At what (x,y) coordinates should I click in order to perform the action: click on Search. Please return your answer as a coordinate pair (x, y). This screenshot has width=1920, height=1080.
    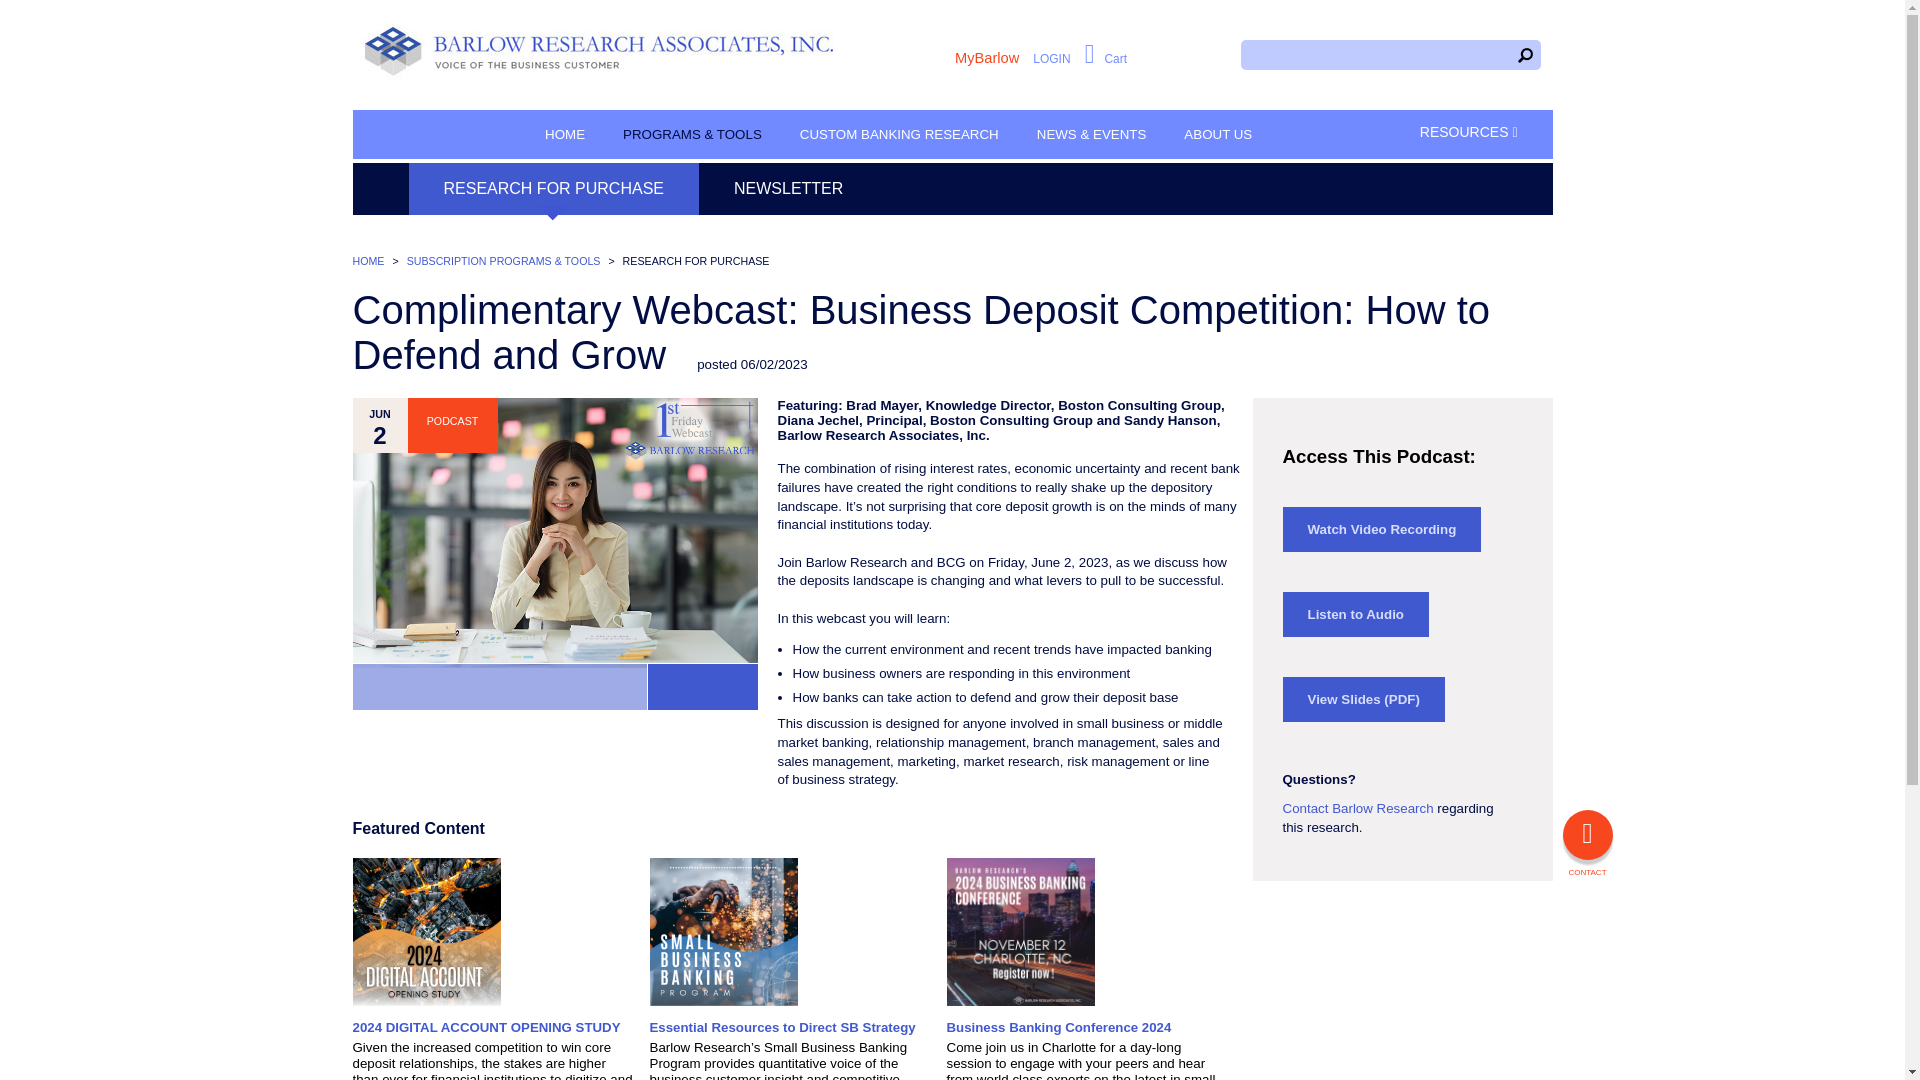
    Looking at the image, I should click on (1526, 54).